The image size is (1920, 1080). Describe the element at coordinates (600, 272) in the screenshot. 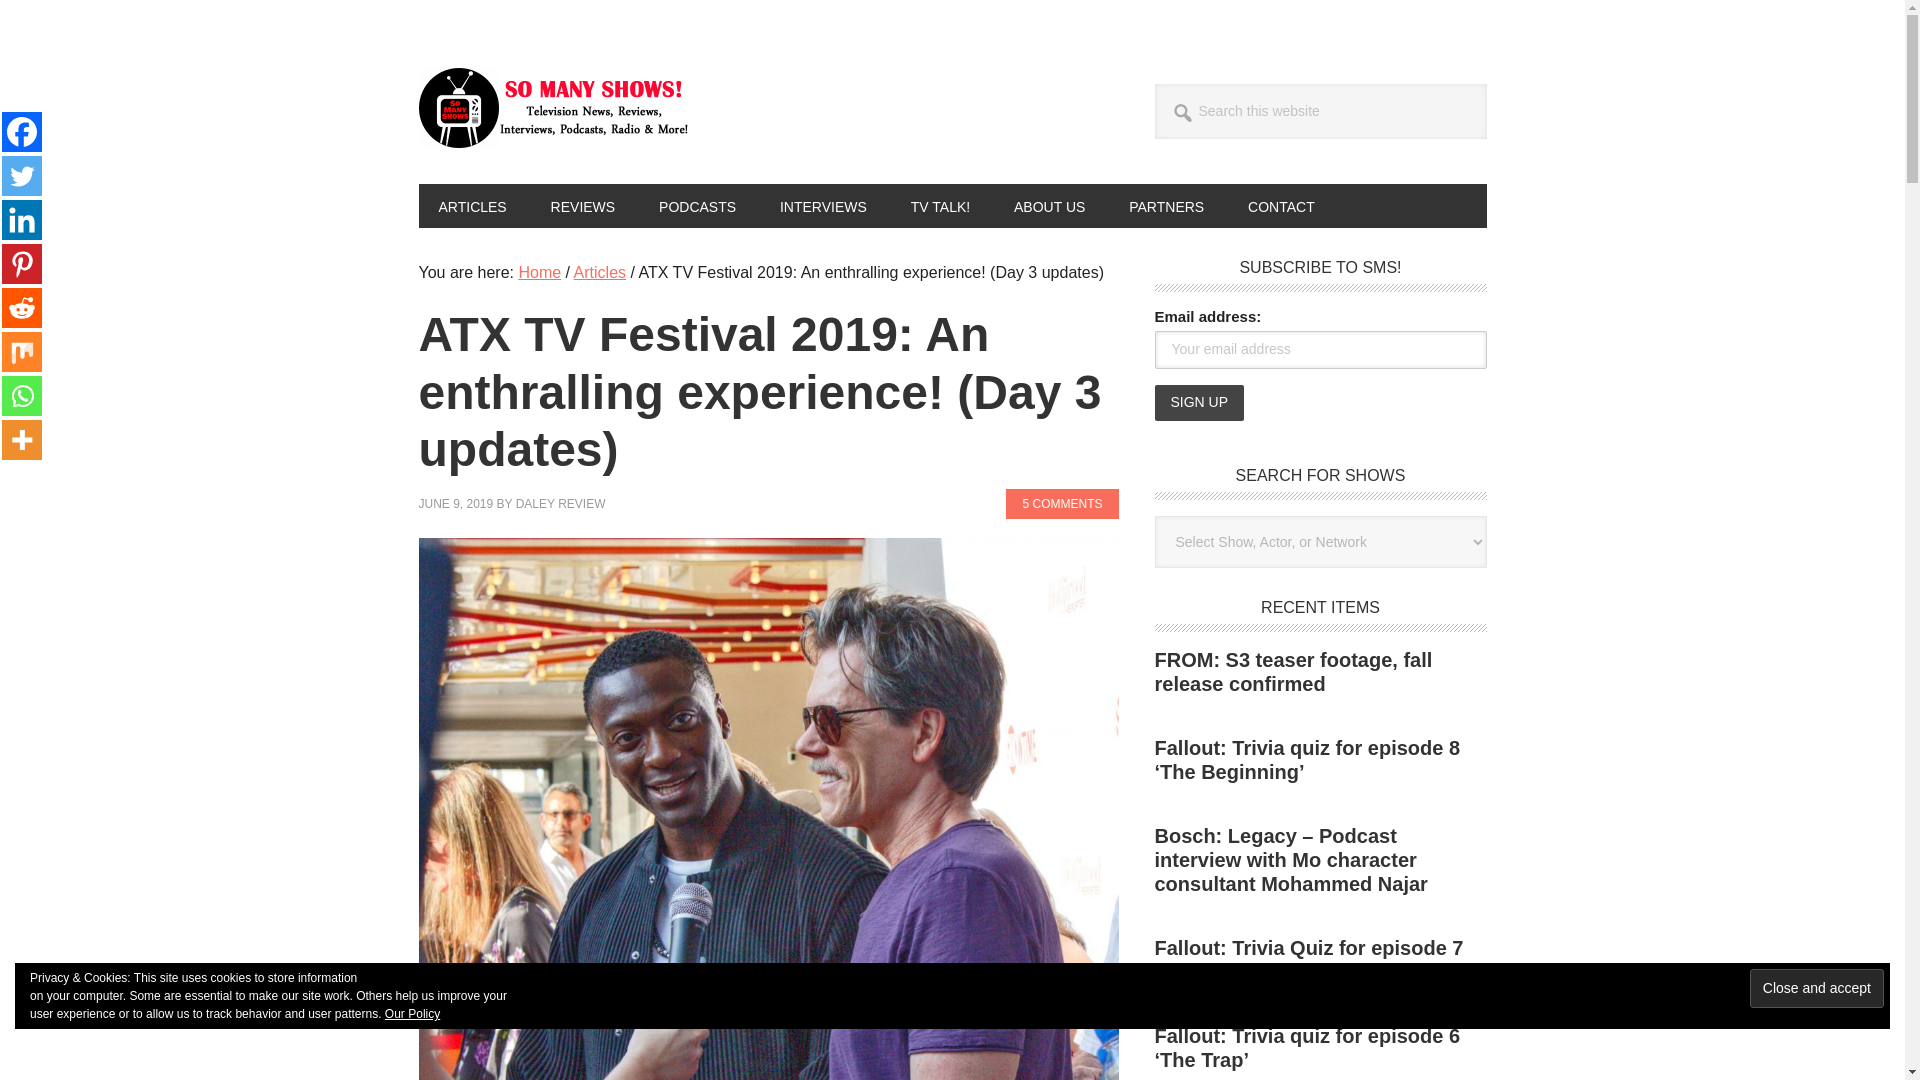

I see `Articles` at that location.